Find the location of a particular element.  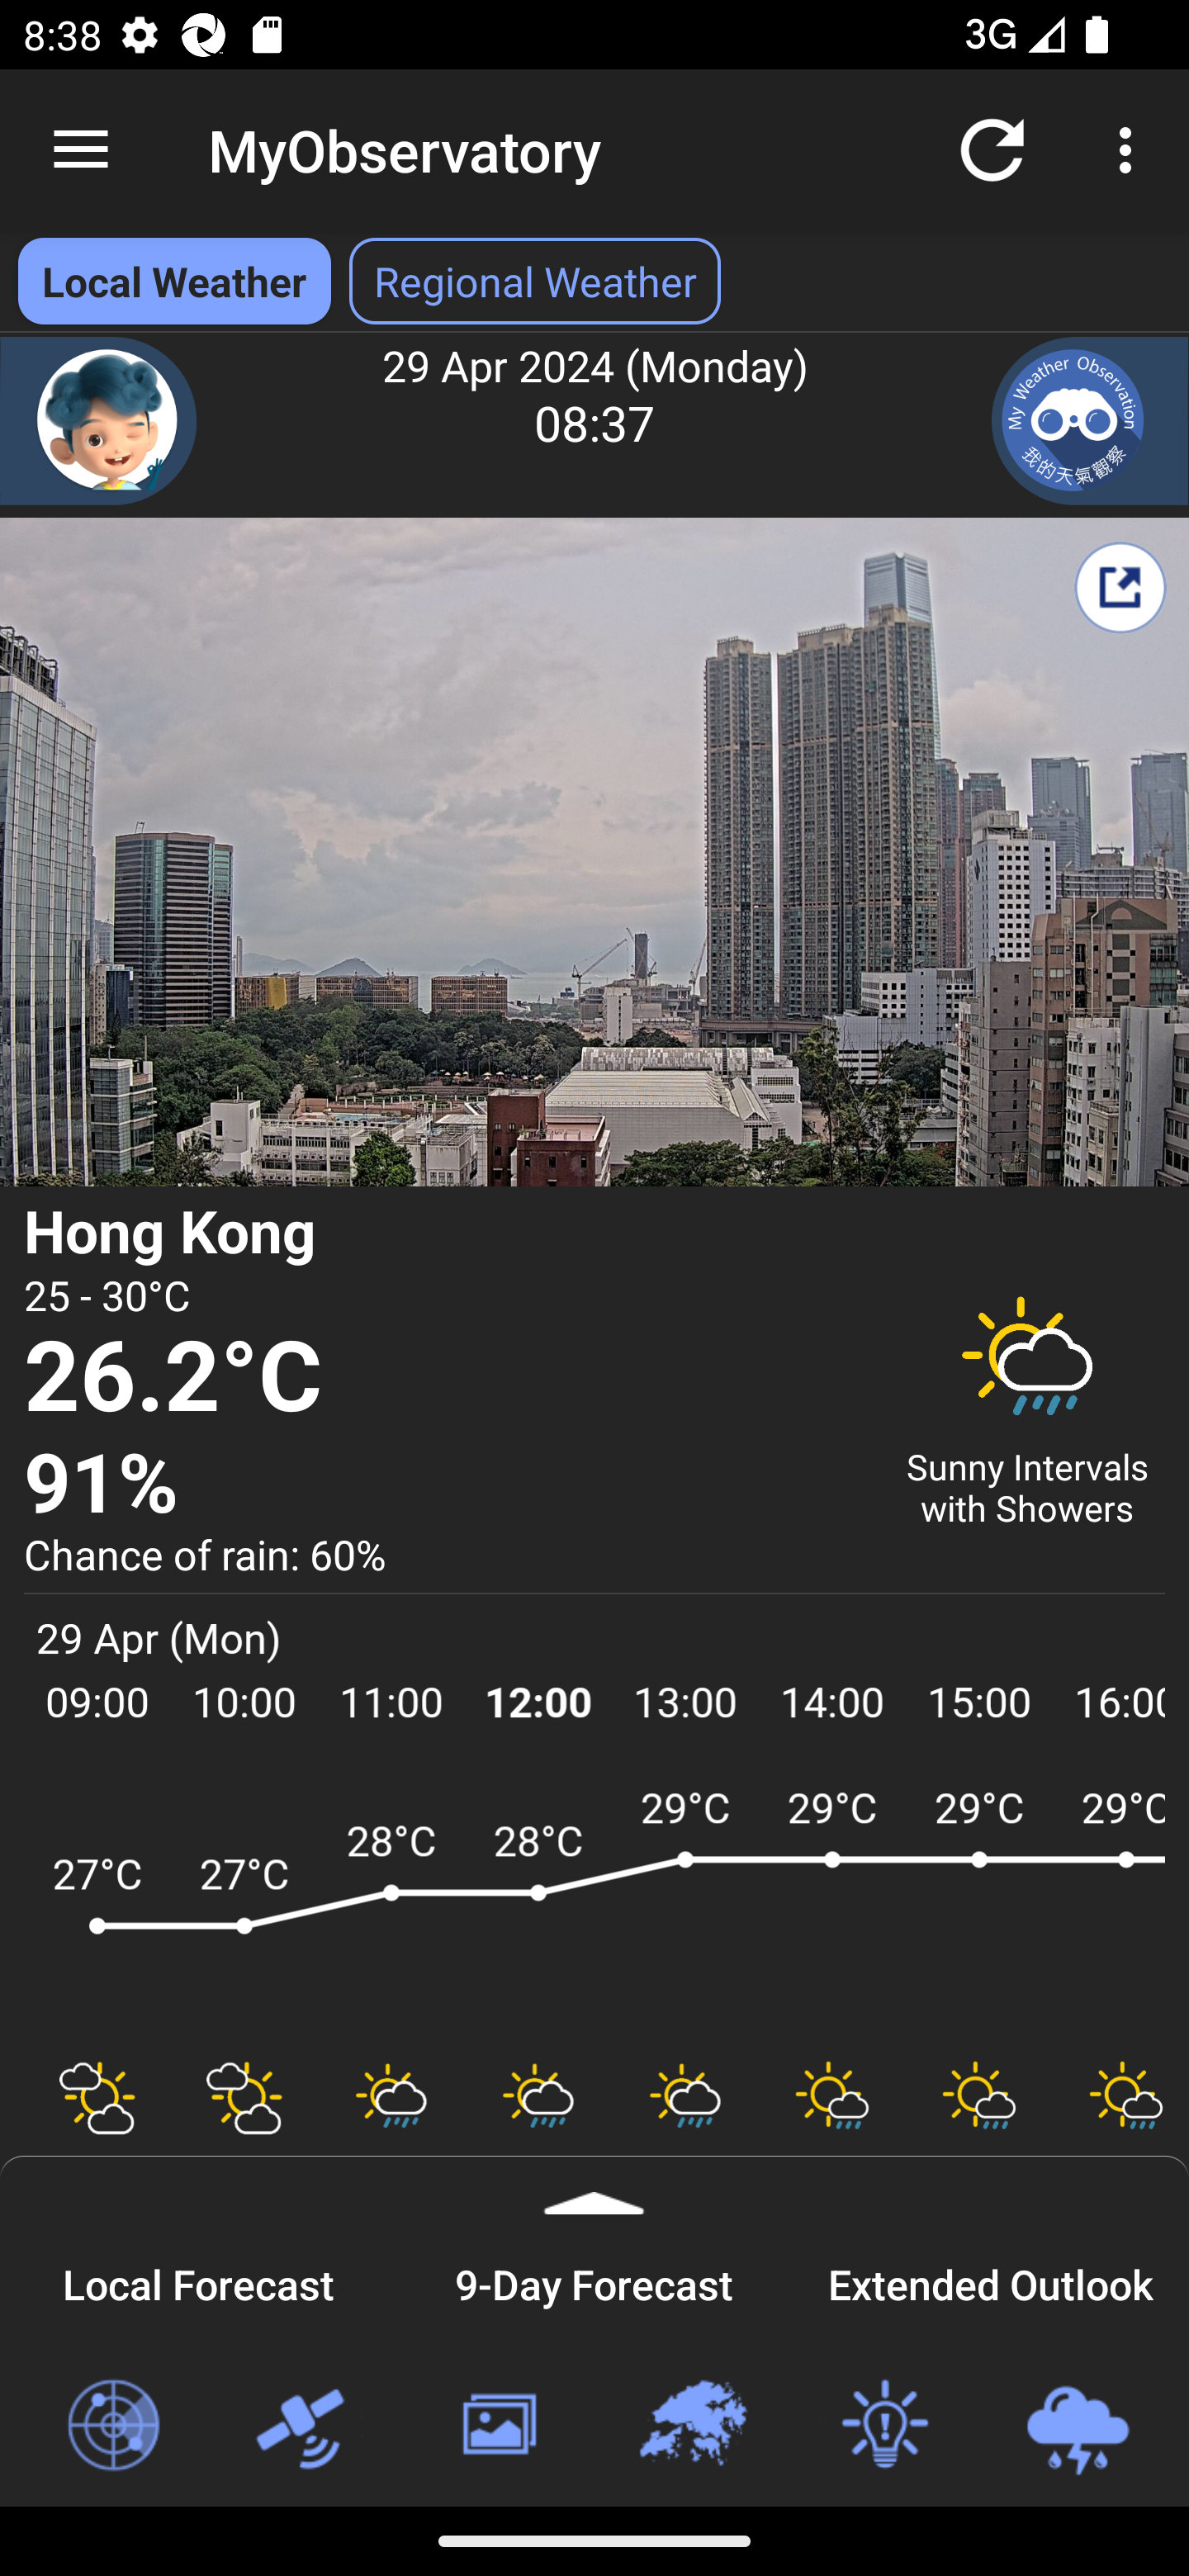

26.2°C Temperature
26.2 degree Celsius is located at coordinates (444, 1379).